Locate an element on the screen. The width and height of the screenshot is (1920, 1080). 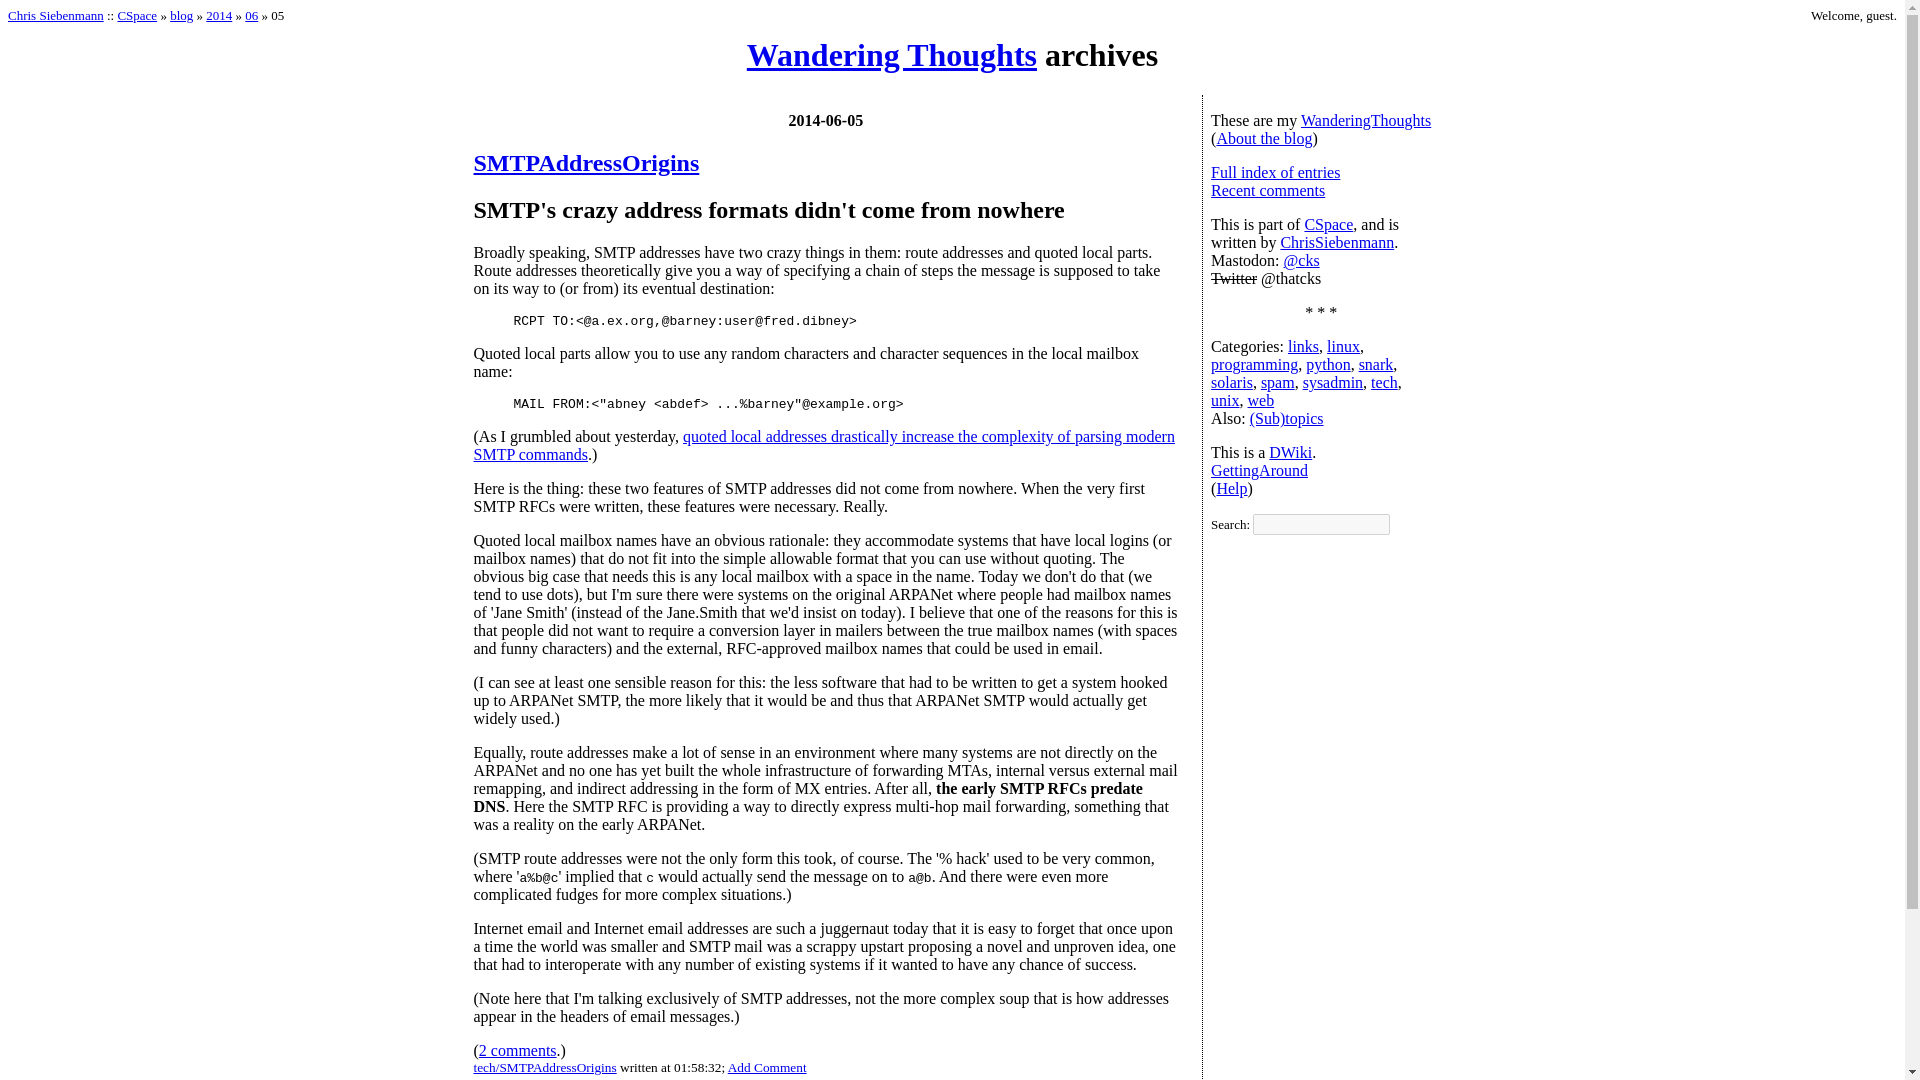
CSpace is located at coordinates (137, 14).